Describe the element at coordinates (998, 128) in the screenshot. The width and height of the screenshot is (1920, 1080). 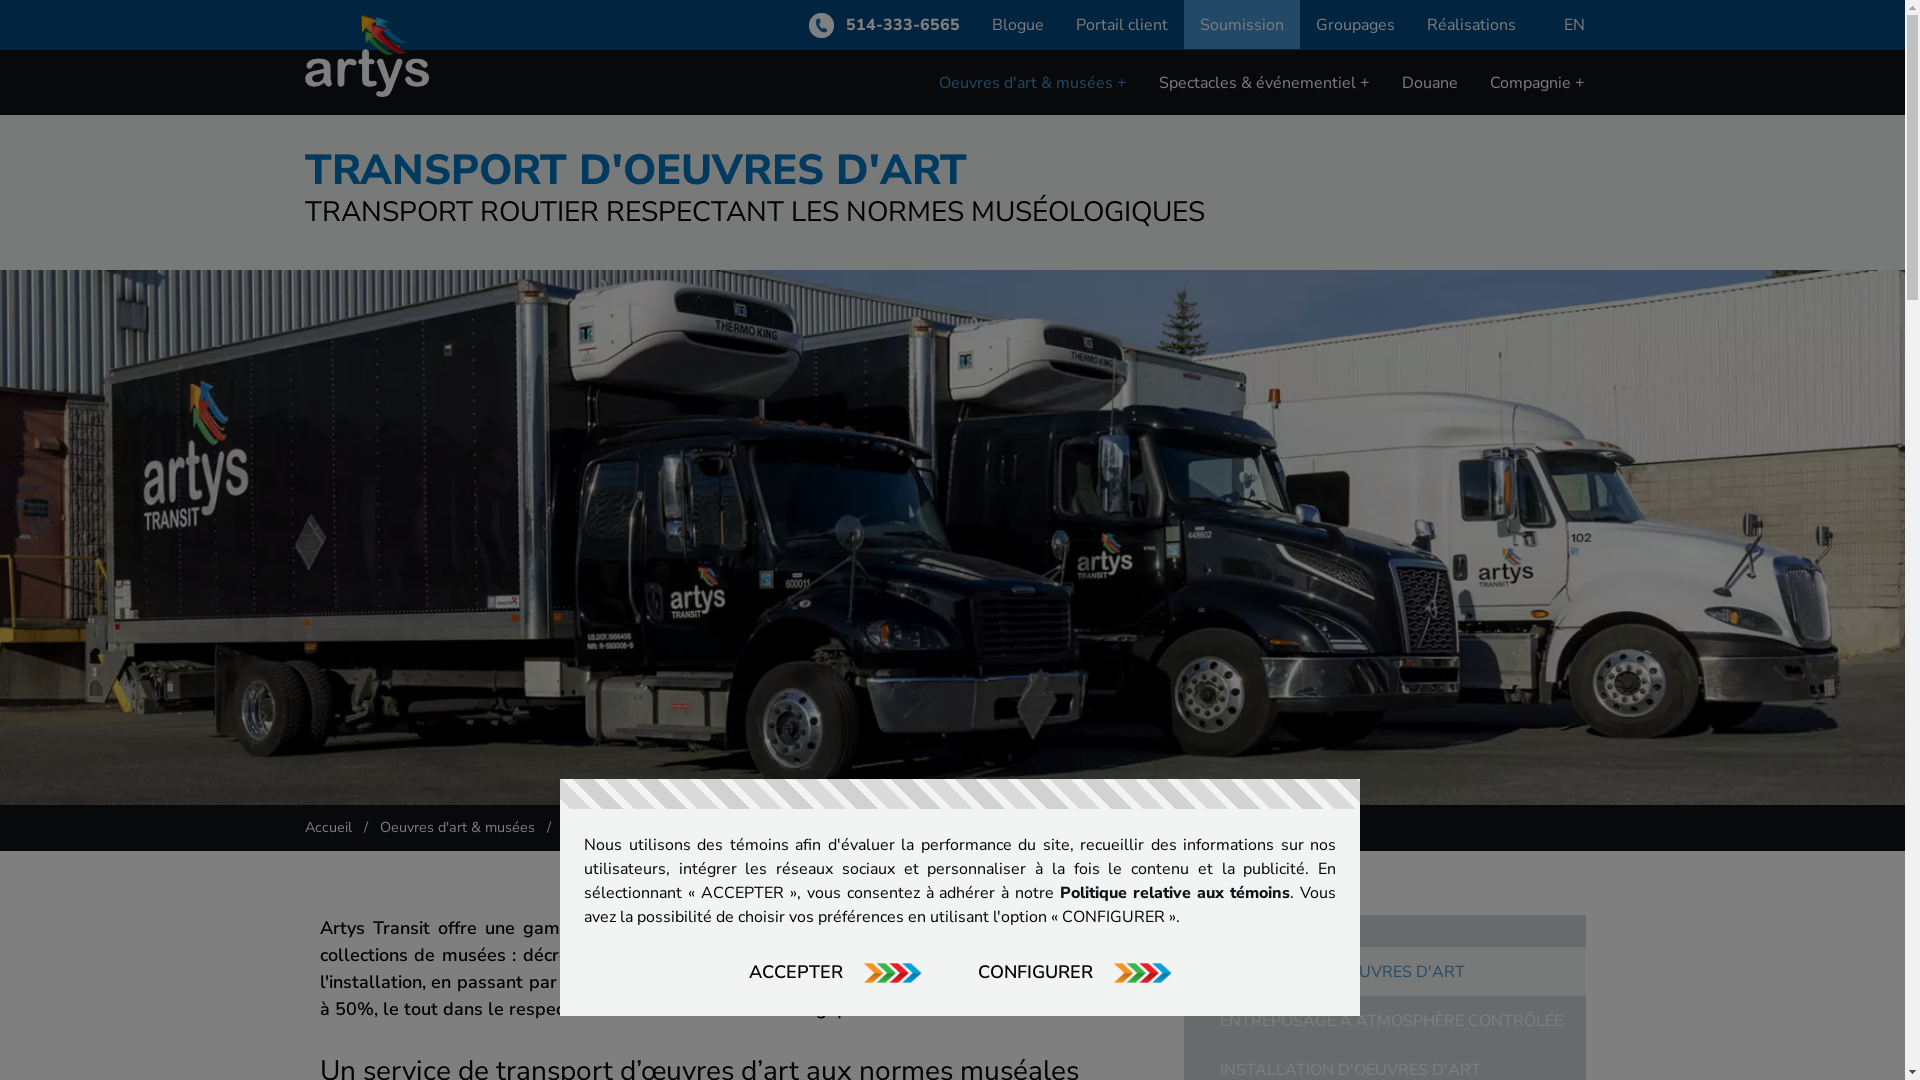
I see `Installation` at that location.